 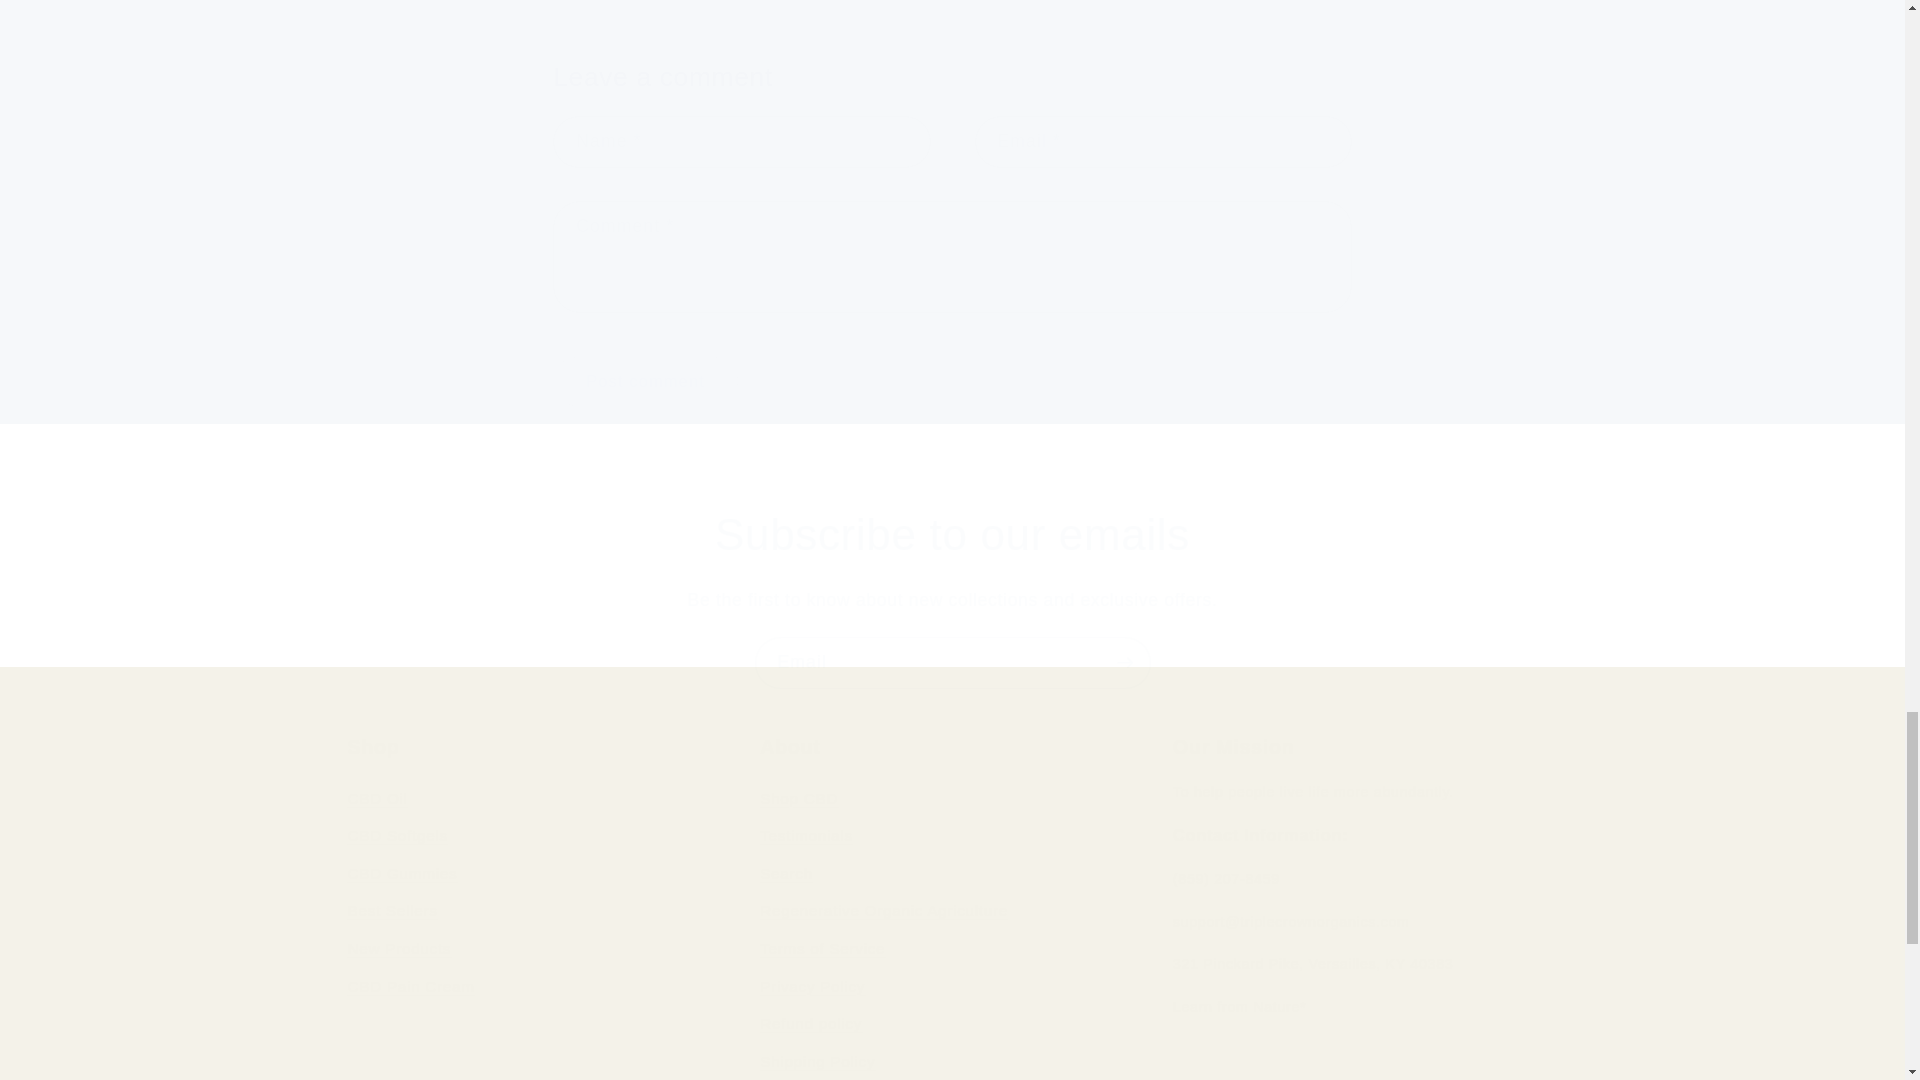 I want to click on Email, so click(x=952, y=663).